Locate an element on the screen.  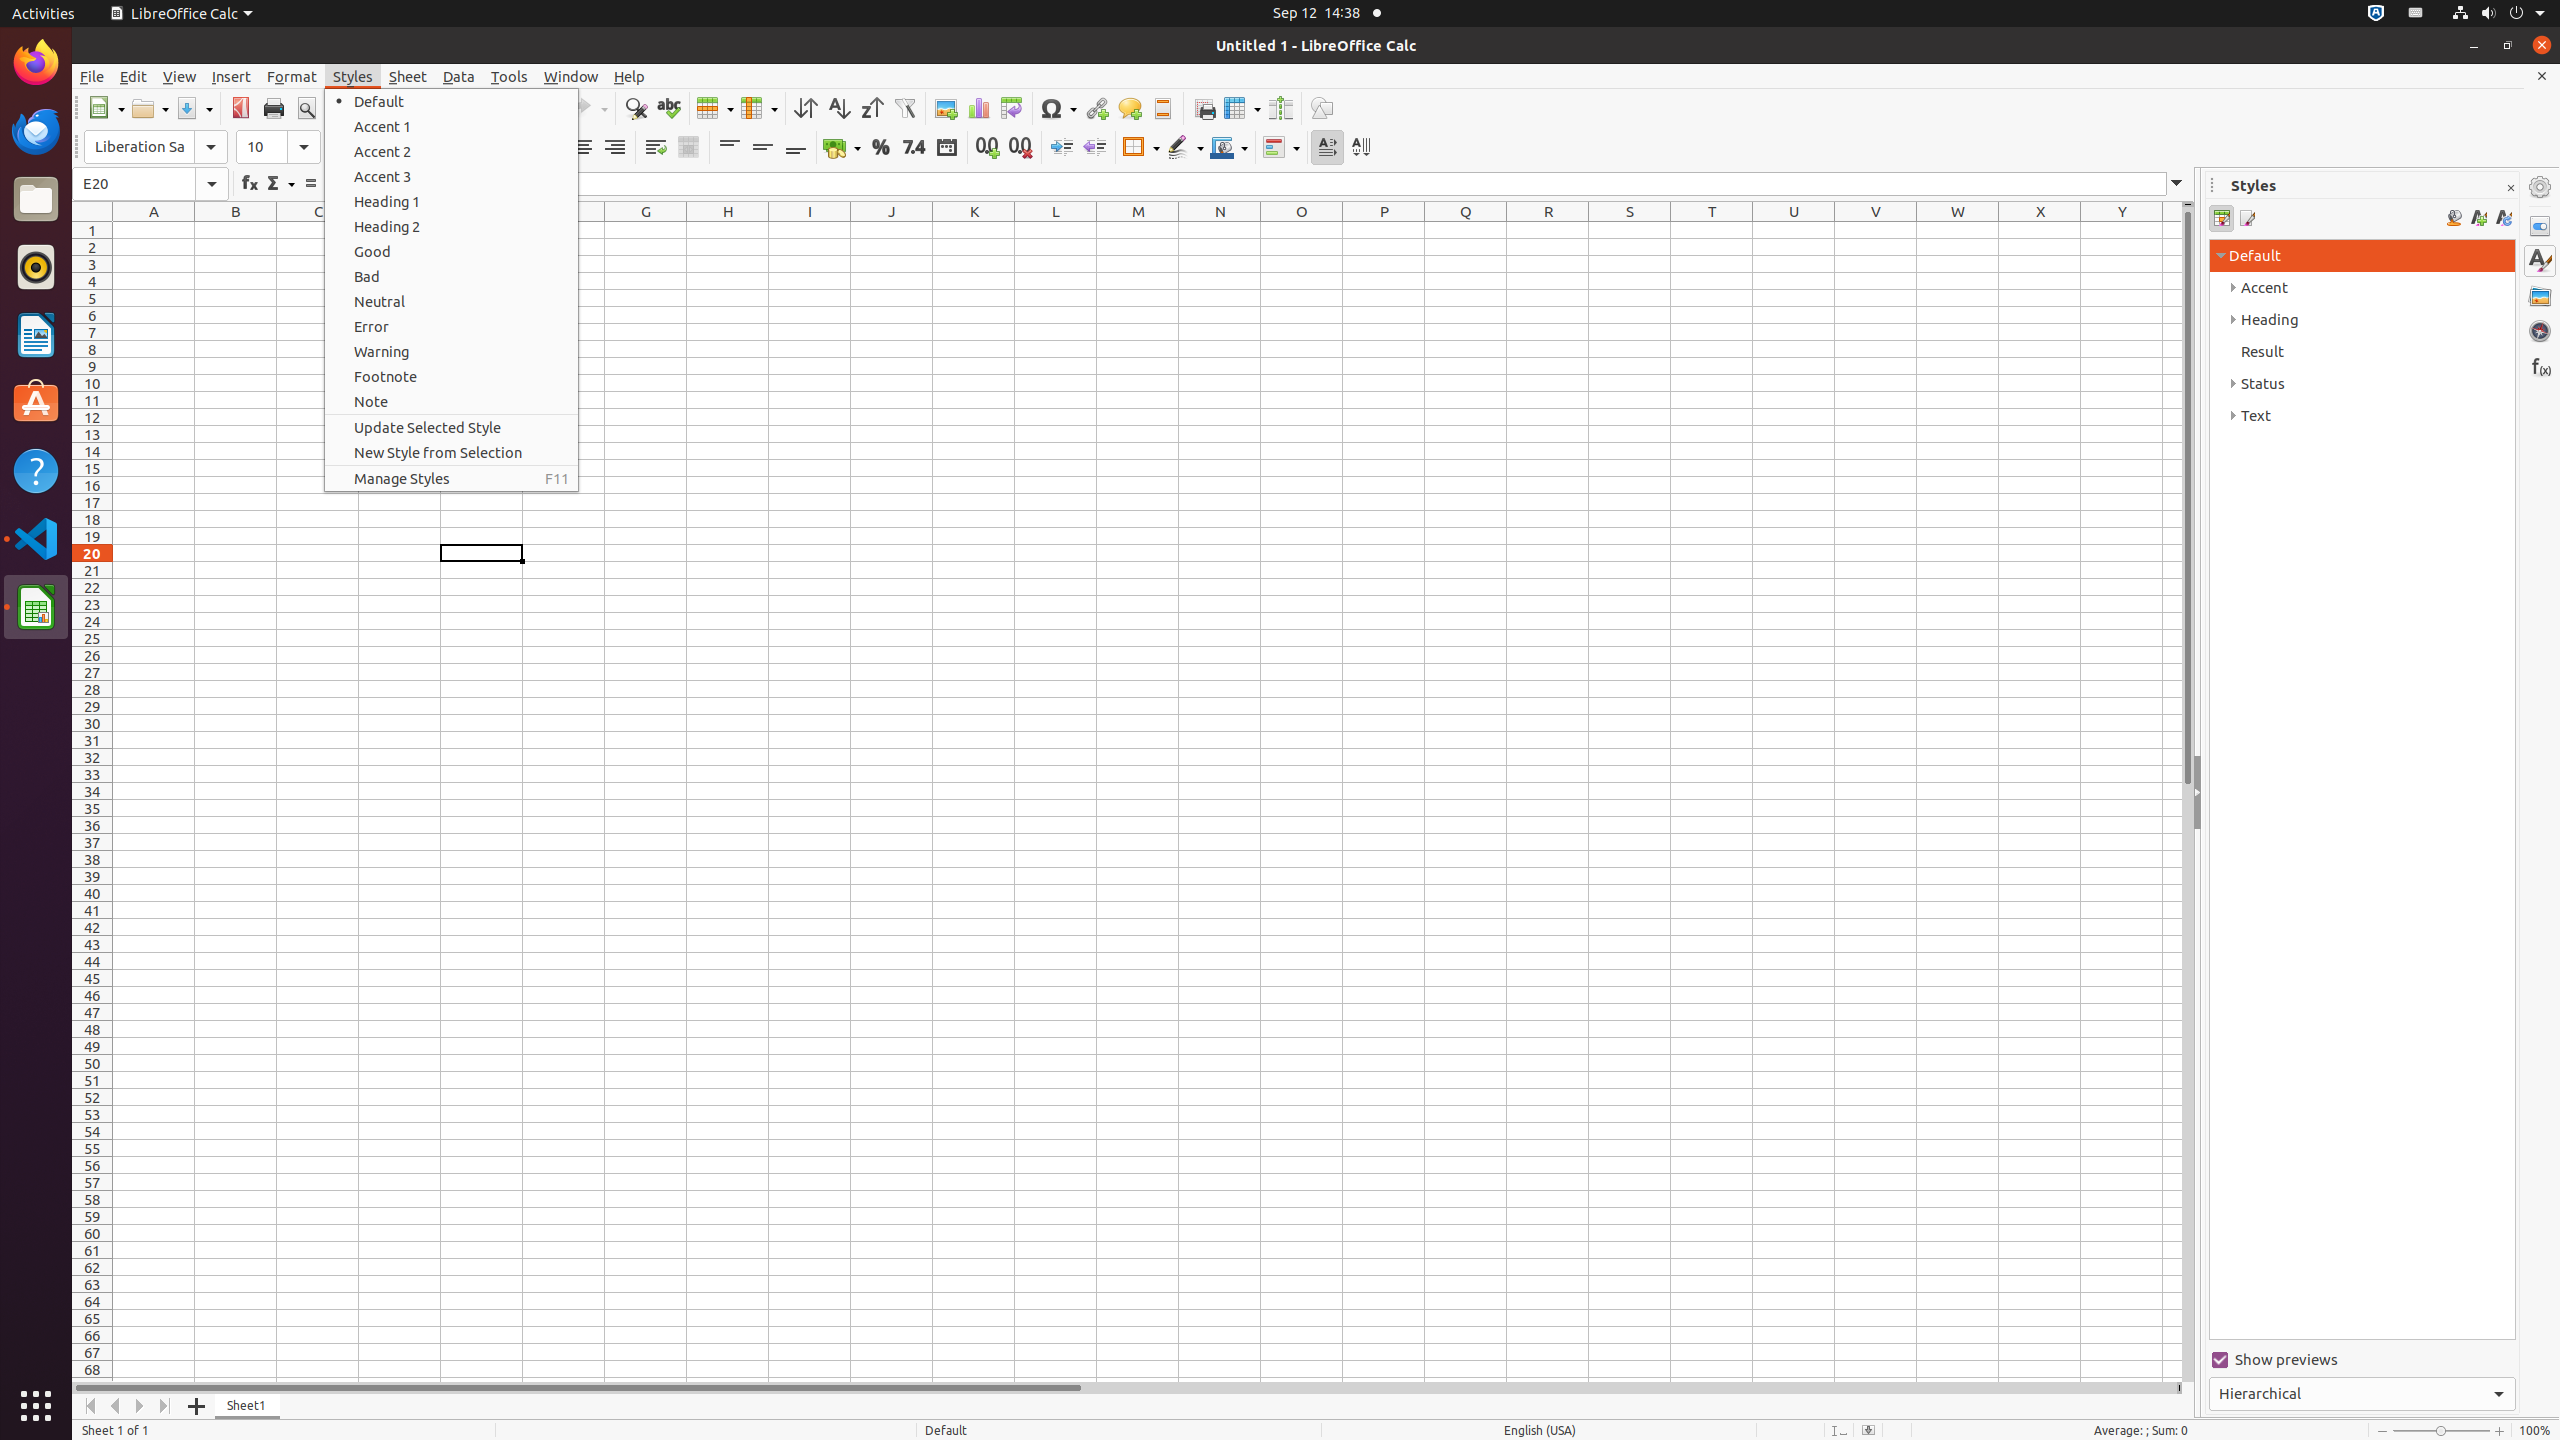
Help is located at coordinates (630, 76).